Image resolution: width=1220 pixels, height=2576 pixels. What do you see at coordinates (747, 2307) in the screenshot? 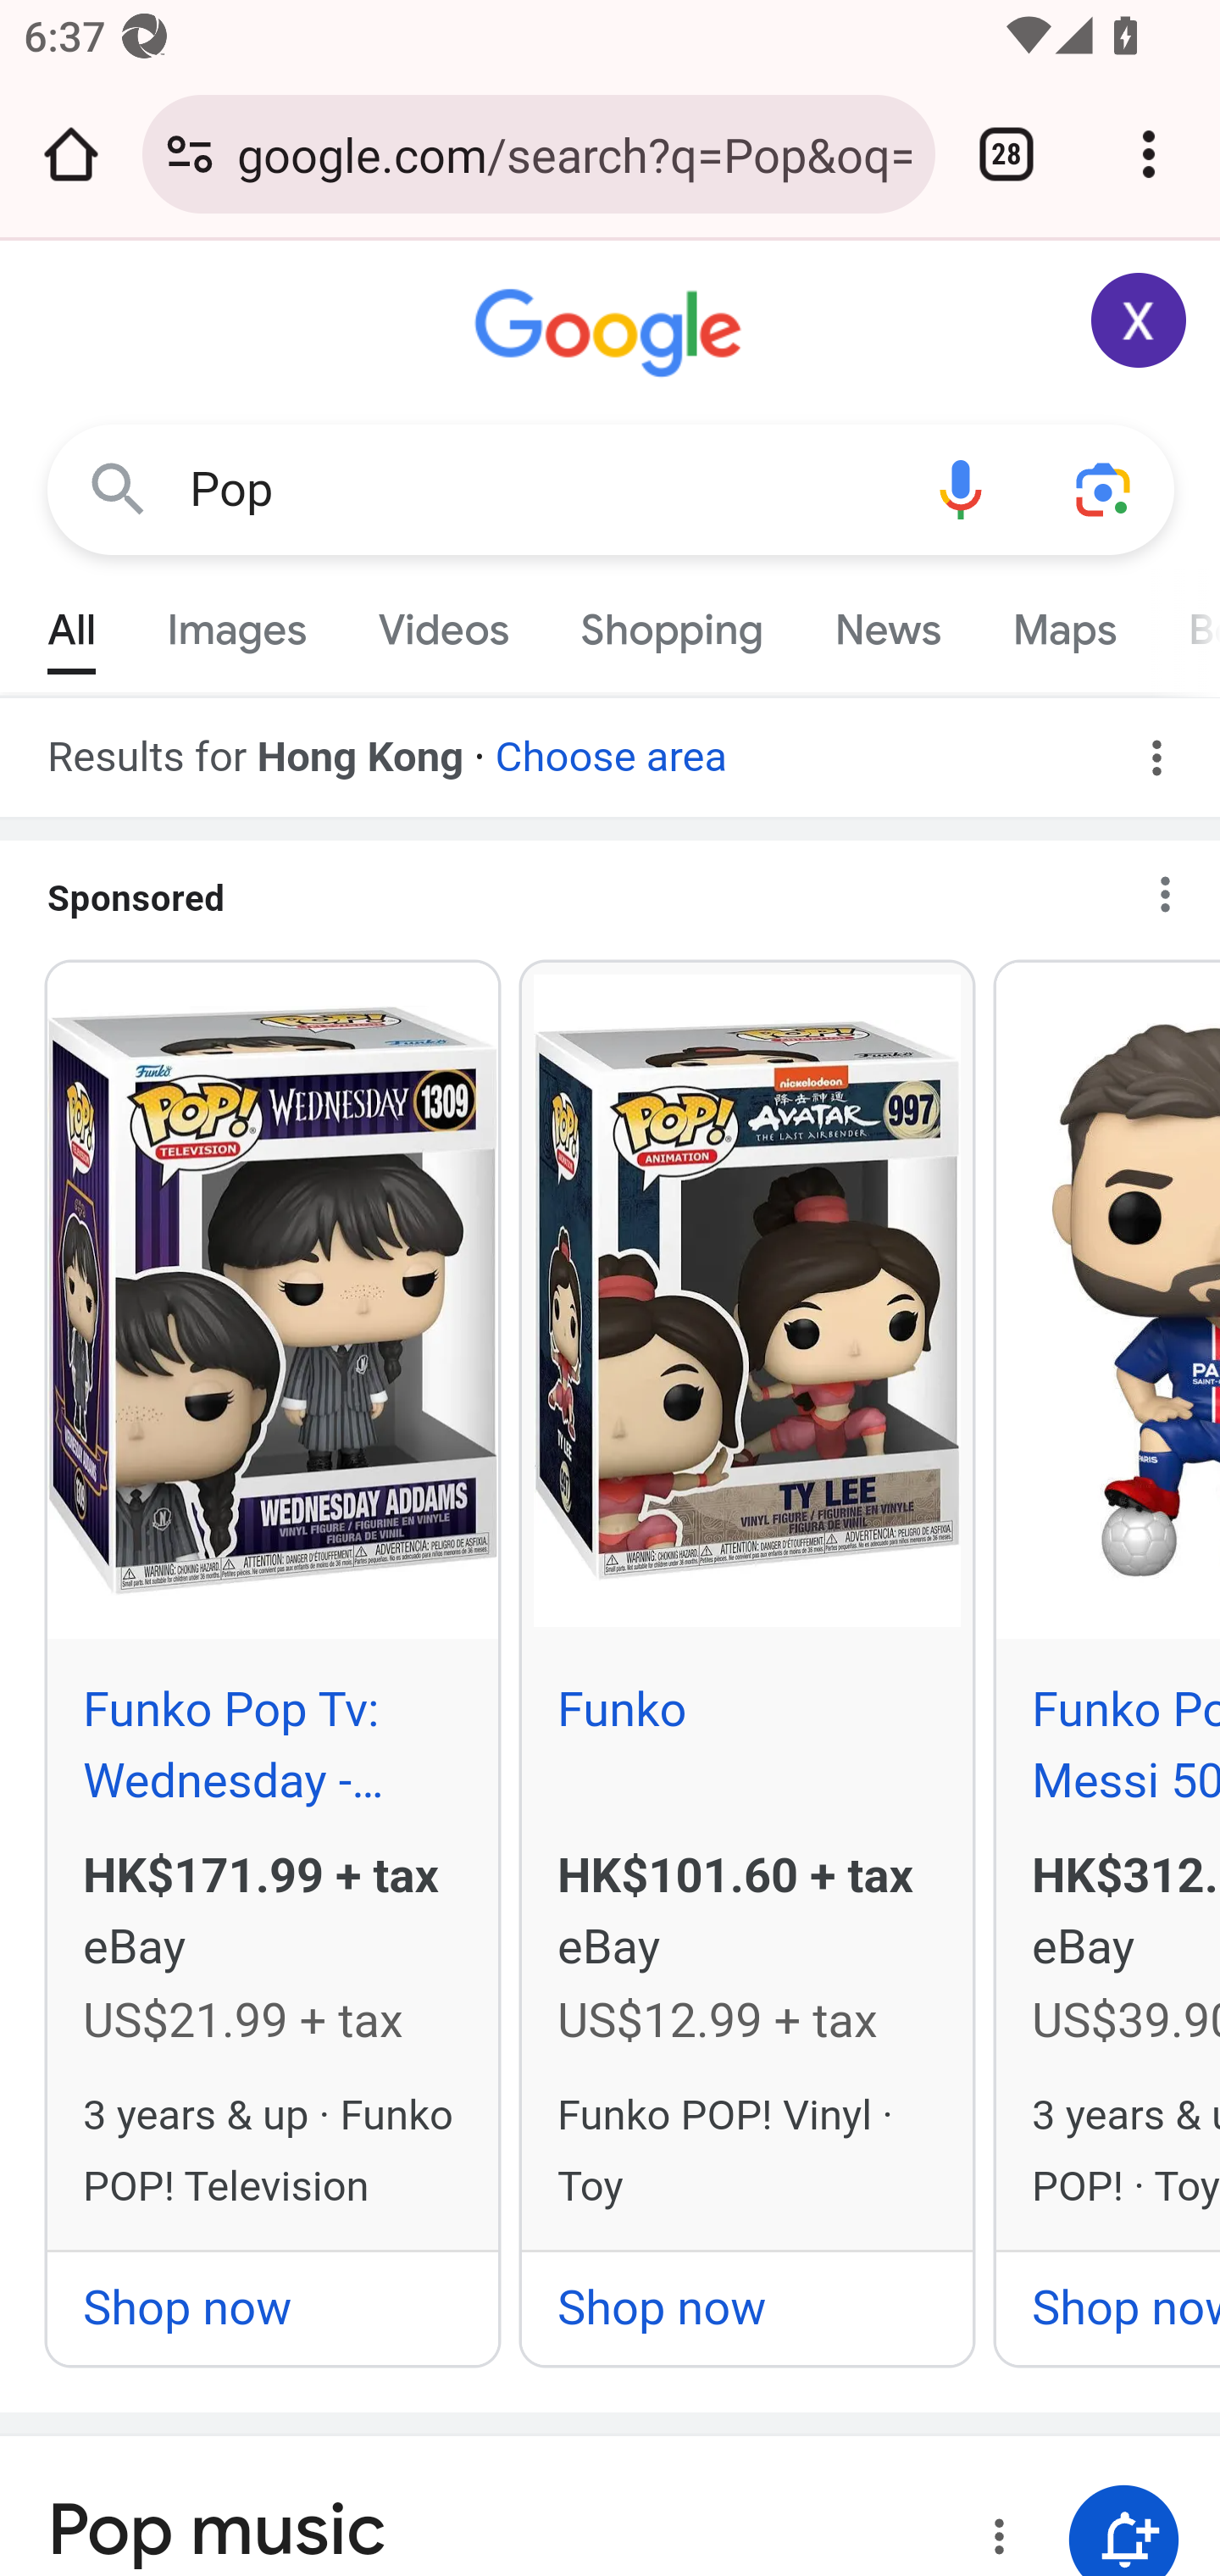
I see `Shop now Shop now Shop now` at bounding box center [747, 2307].